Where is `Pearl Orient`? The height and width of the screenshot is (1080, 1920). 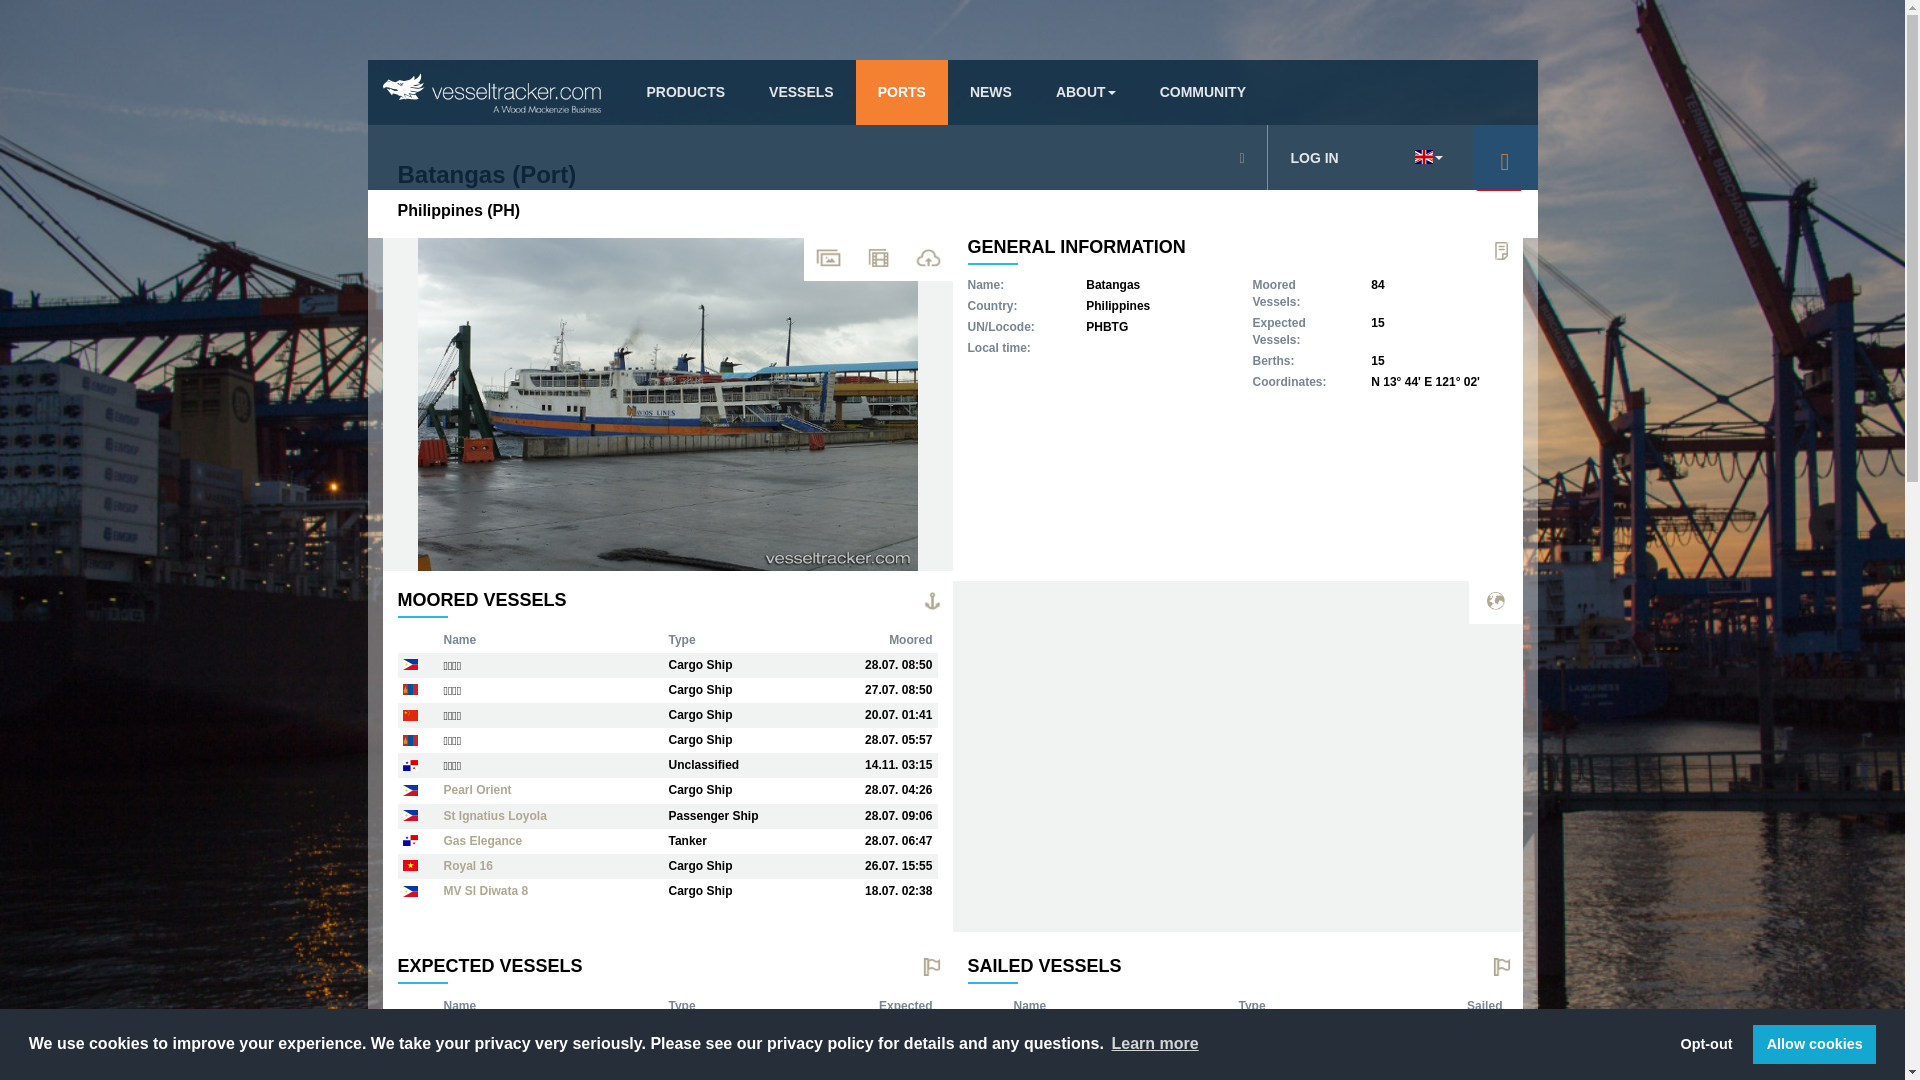 Pearl Orient is located at coordinates (476, 790).